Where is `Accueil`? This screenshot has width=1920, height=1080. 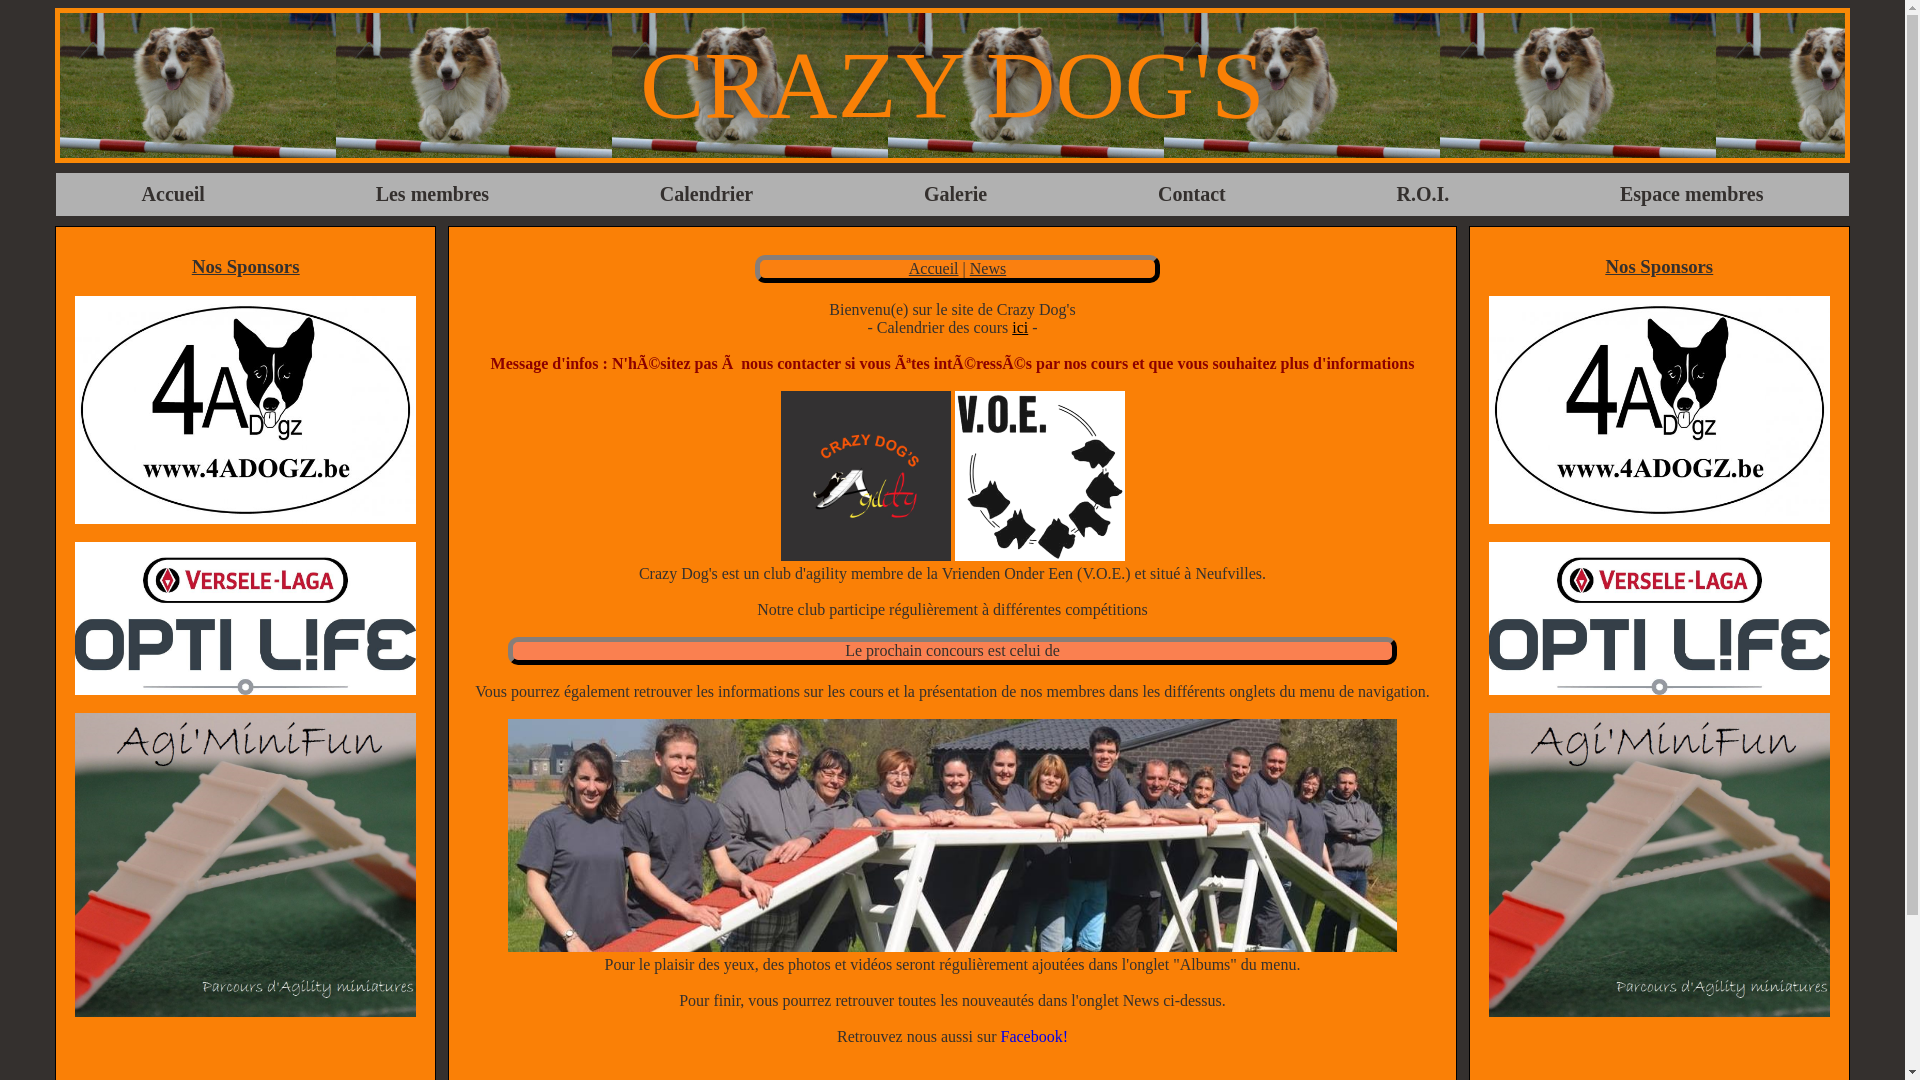 Accueil is located at coordinates (174, 194).